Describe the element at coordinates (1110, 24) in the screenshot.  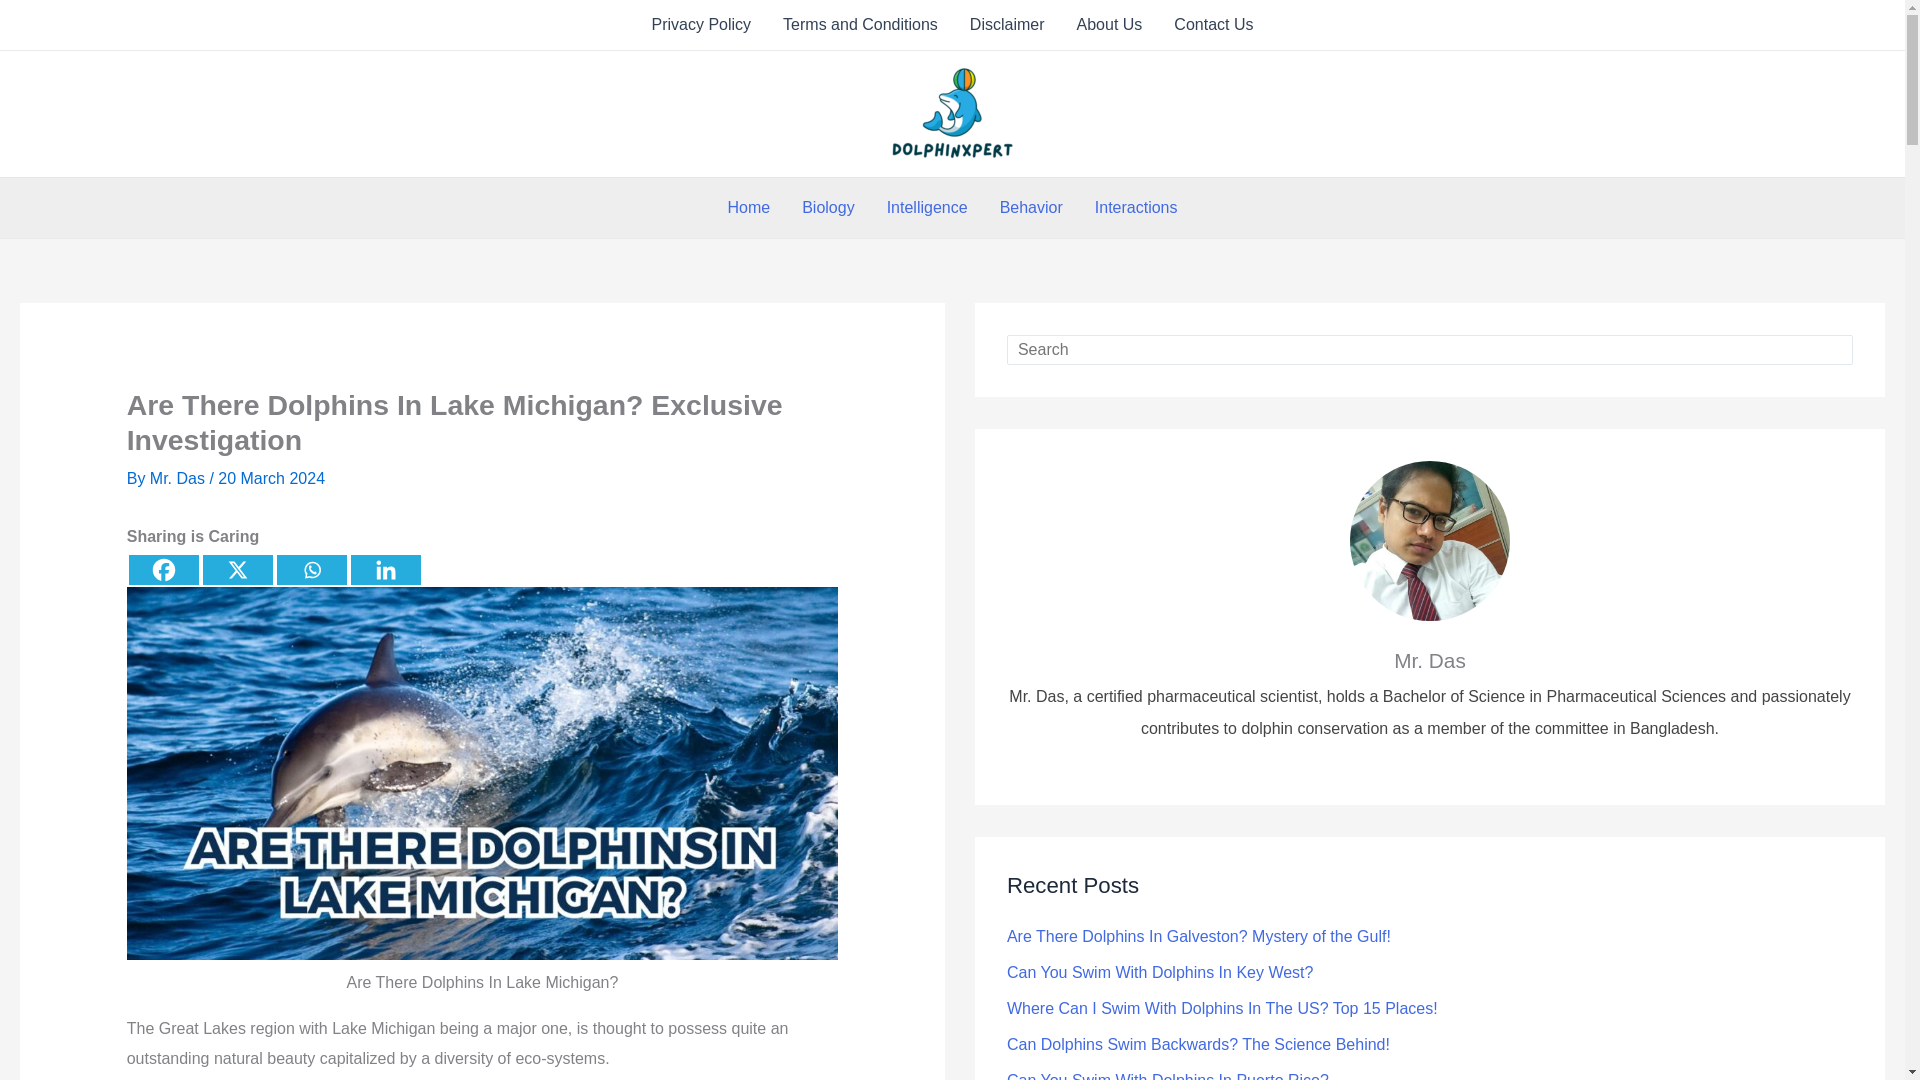
I see `About Us` at that location.